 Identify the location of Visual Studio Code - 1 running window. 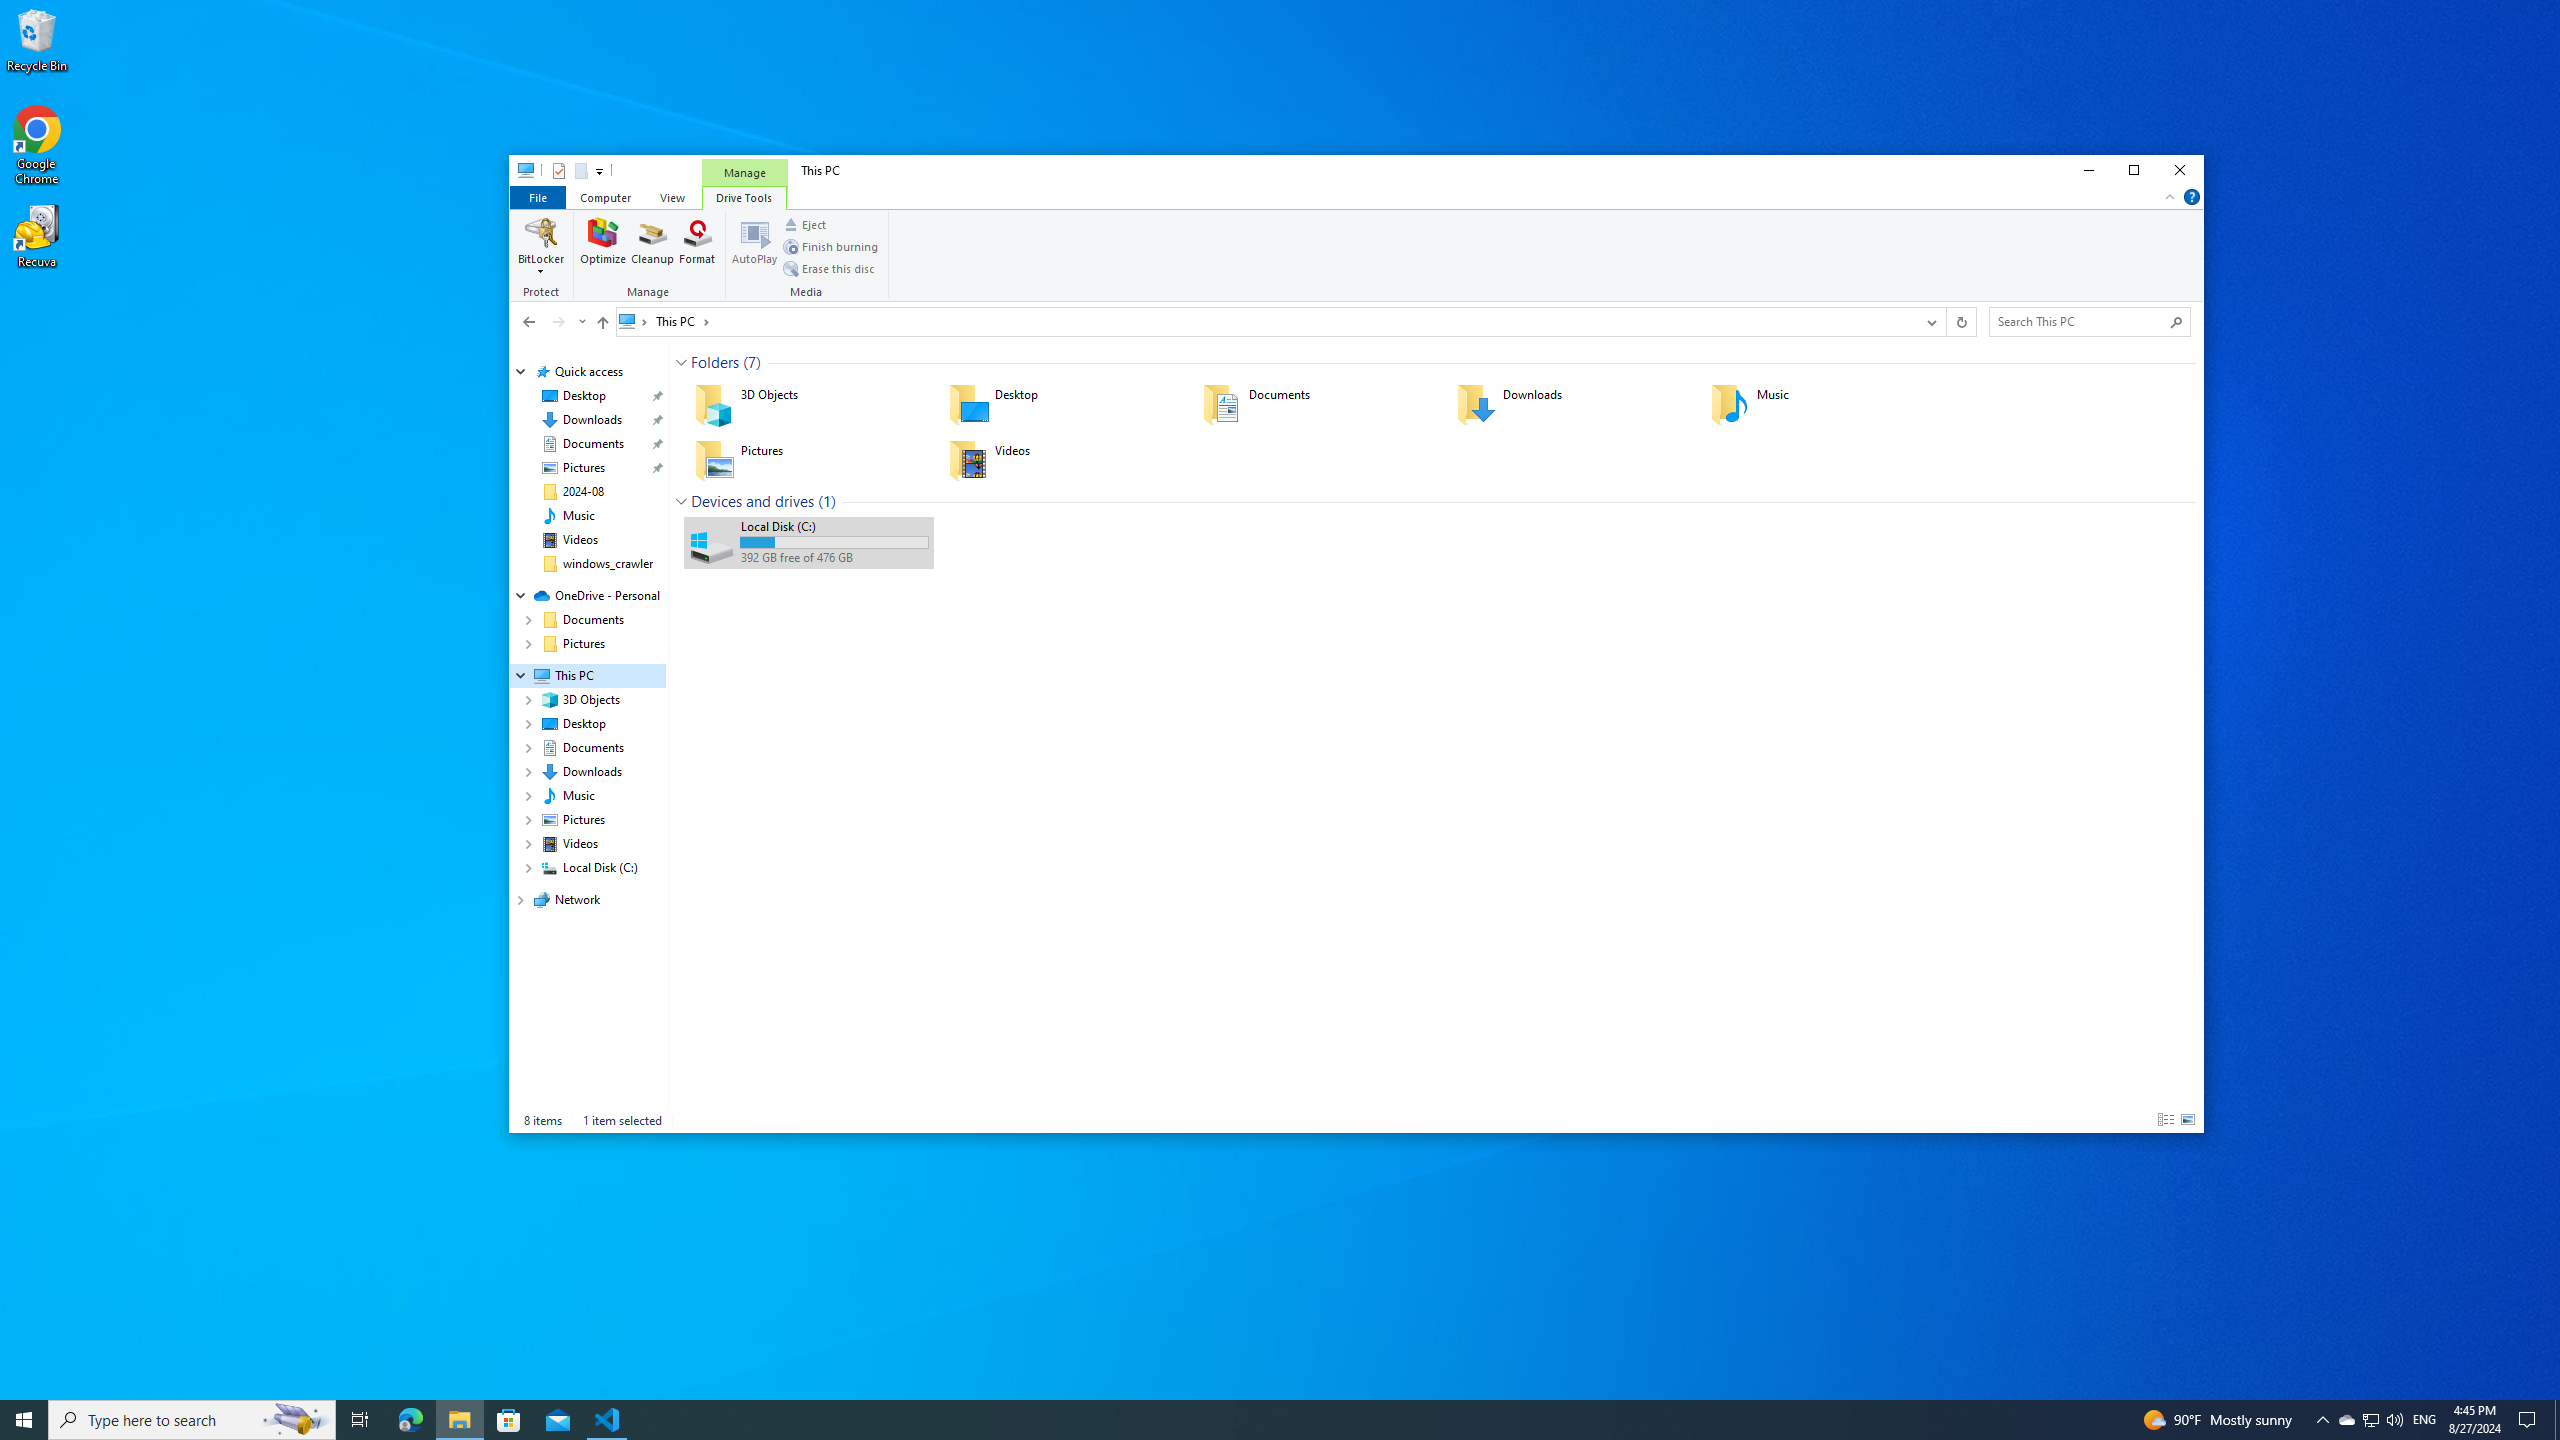
(608, 1420).